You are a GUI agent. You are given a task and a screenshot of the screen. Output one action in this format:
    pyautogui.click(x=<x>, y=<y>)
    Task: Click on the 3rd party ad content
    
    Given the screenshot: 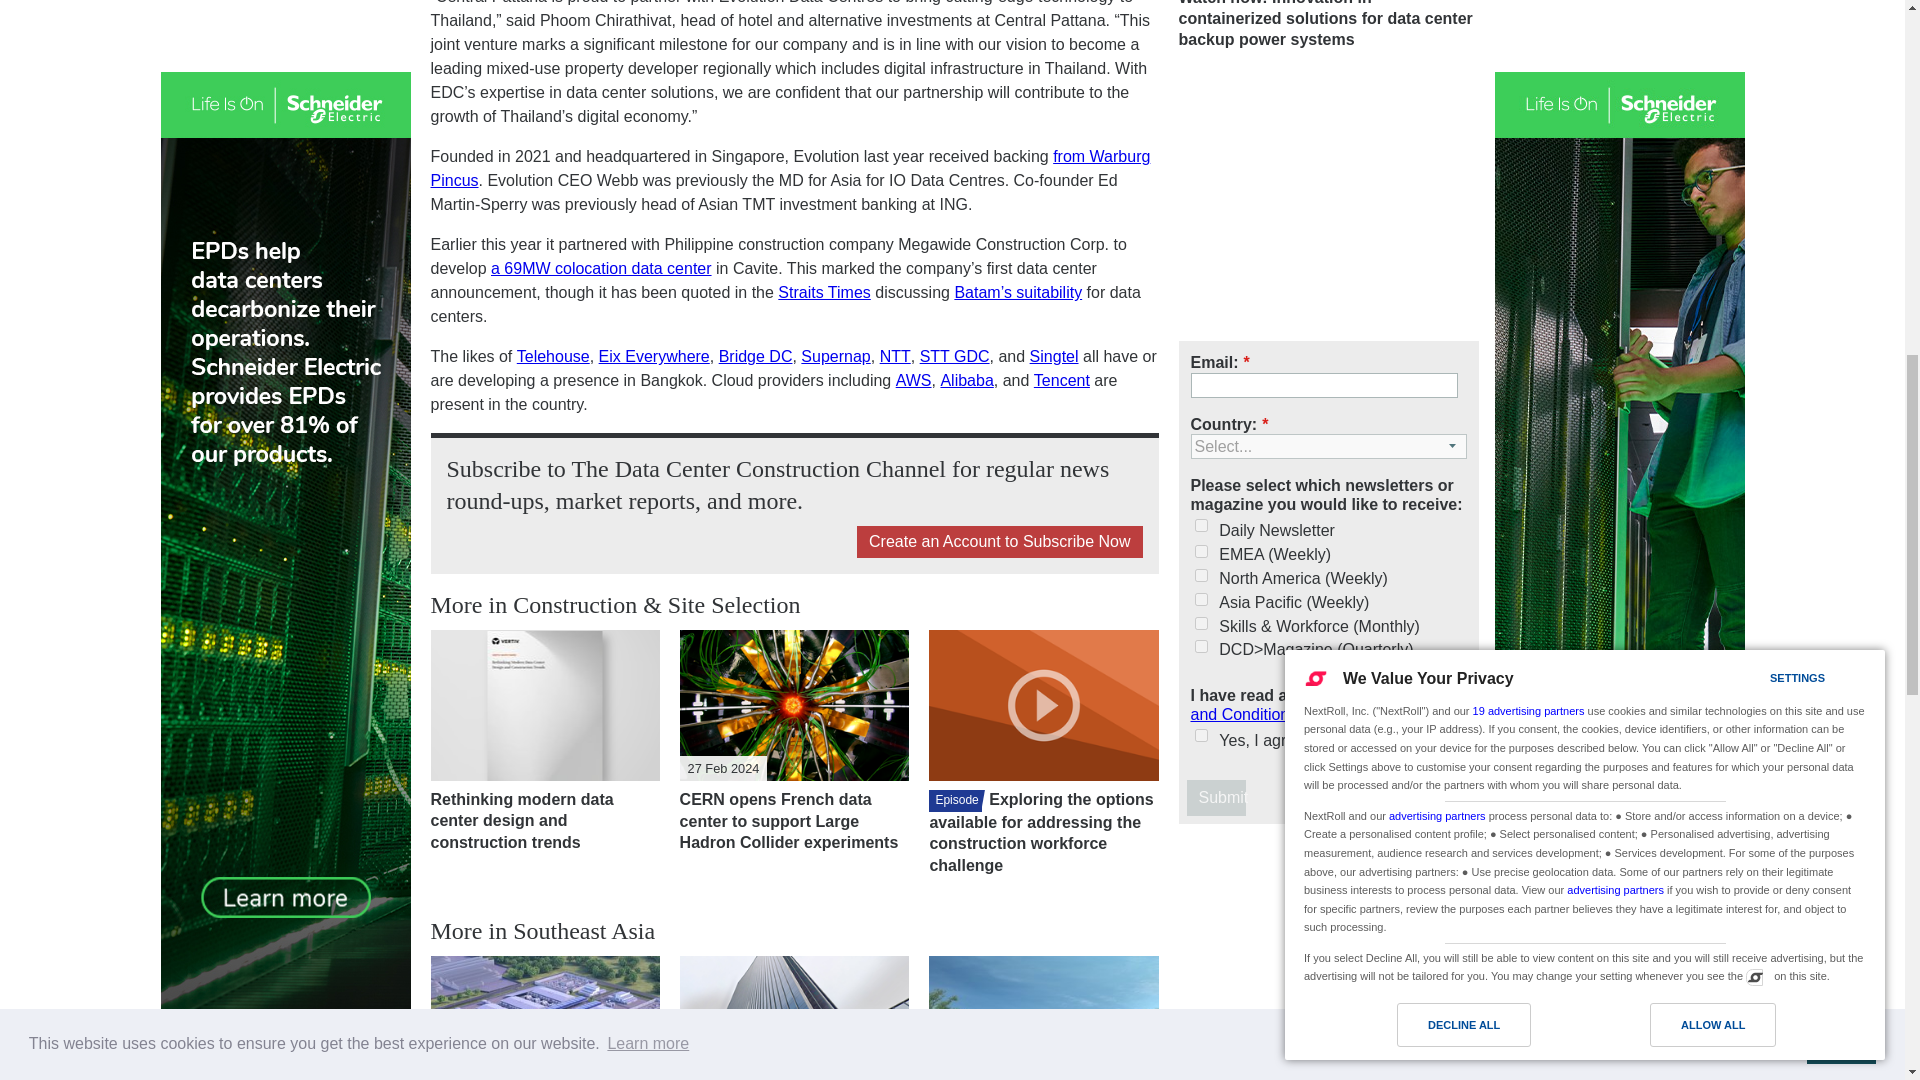 What is the action you would take?
    pyautogui.click(x=1328, y=200)
    